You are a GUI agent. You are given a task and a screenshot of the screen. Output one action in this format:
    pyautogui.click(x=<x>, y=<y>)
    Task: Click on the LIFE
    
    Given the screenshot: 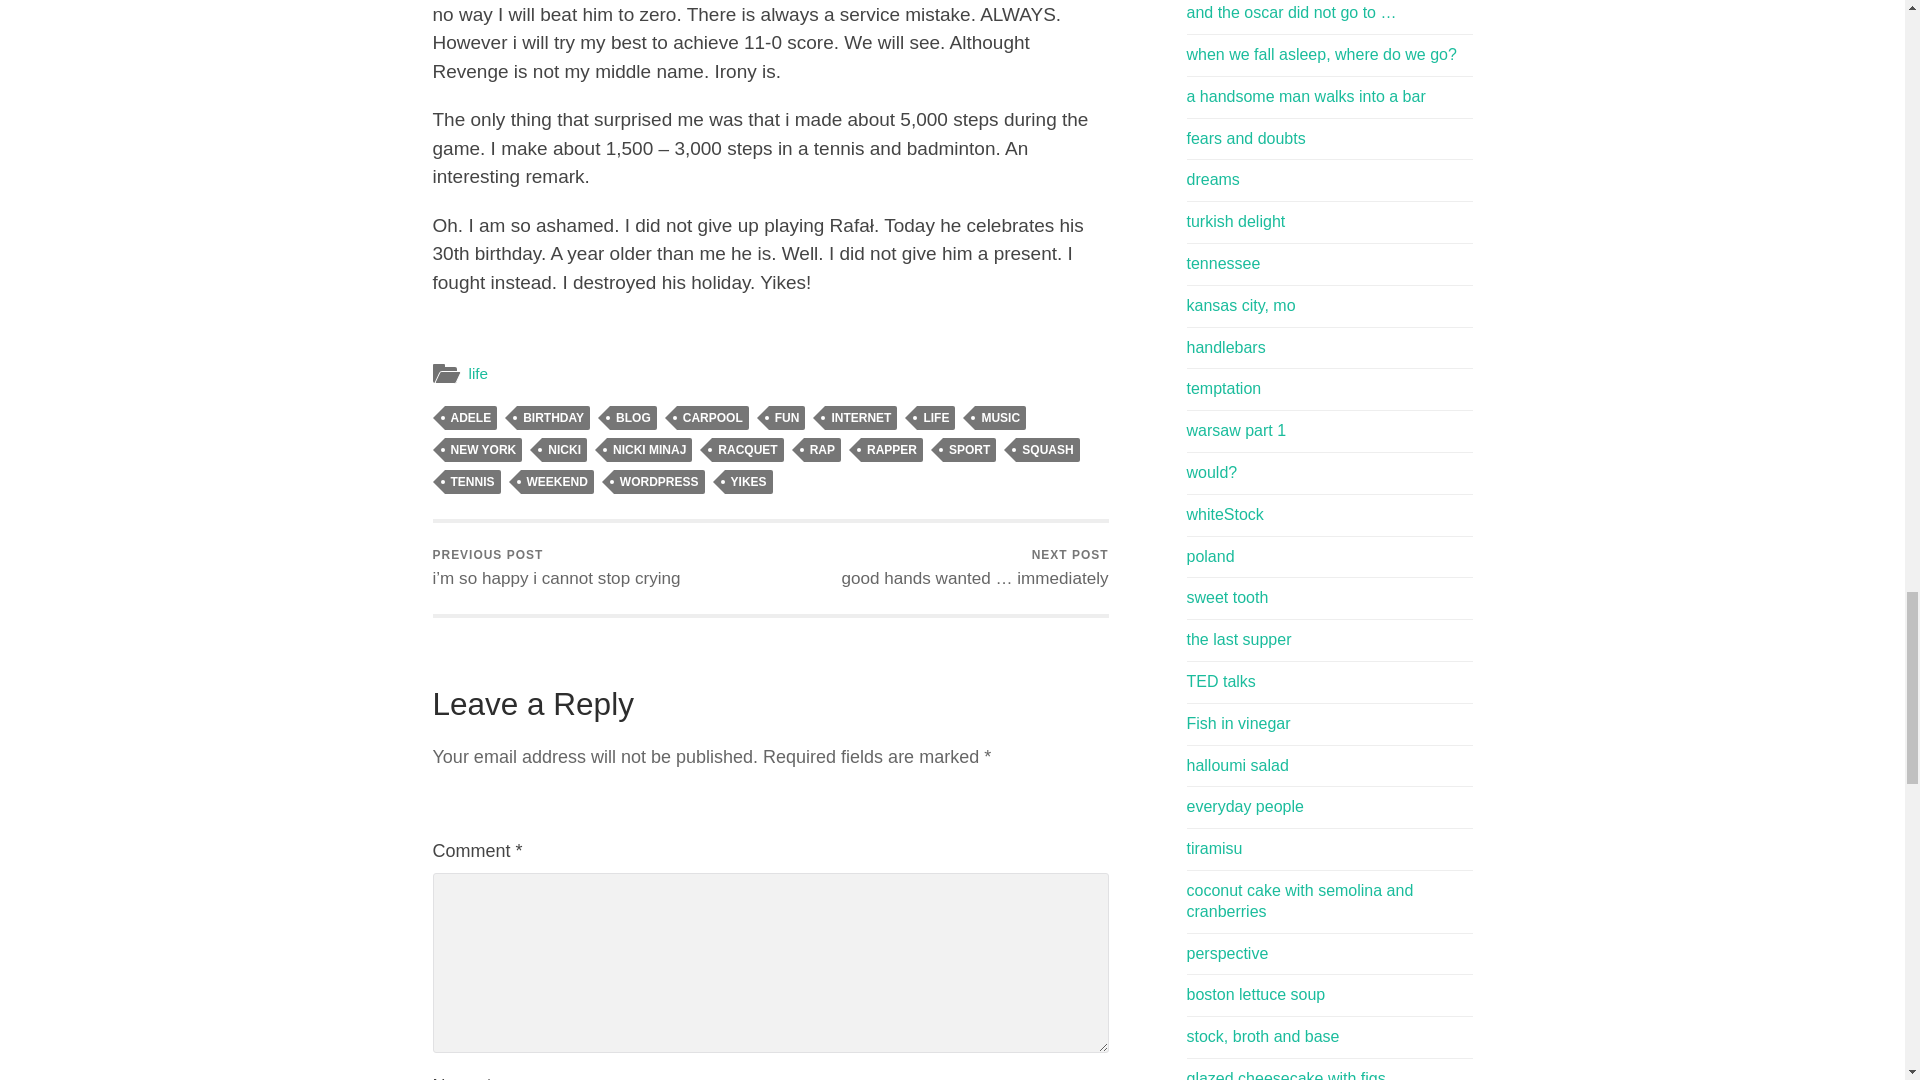 What is the action you would take?
    pyautogui.click(x=936, y=418)
    